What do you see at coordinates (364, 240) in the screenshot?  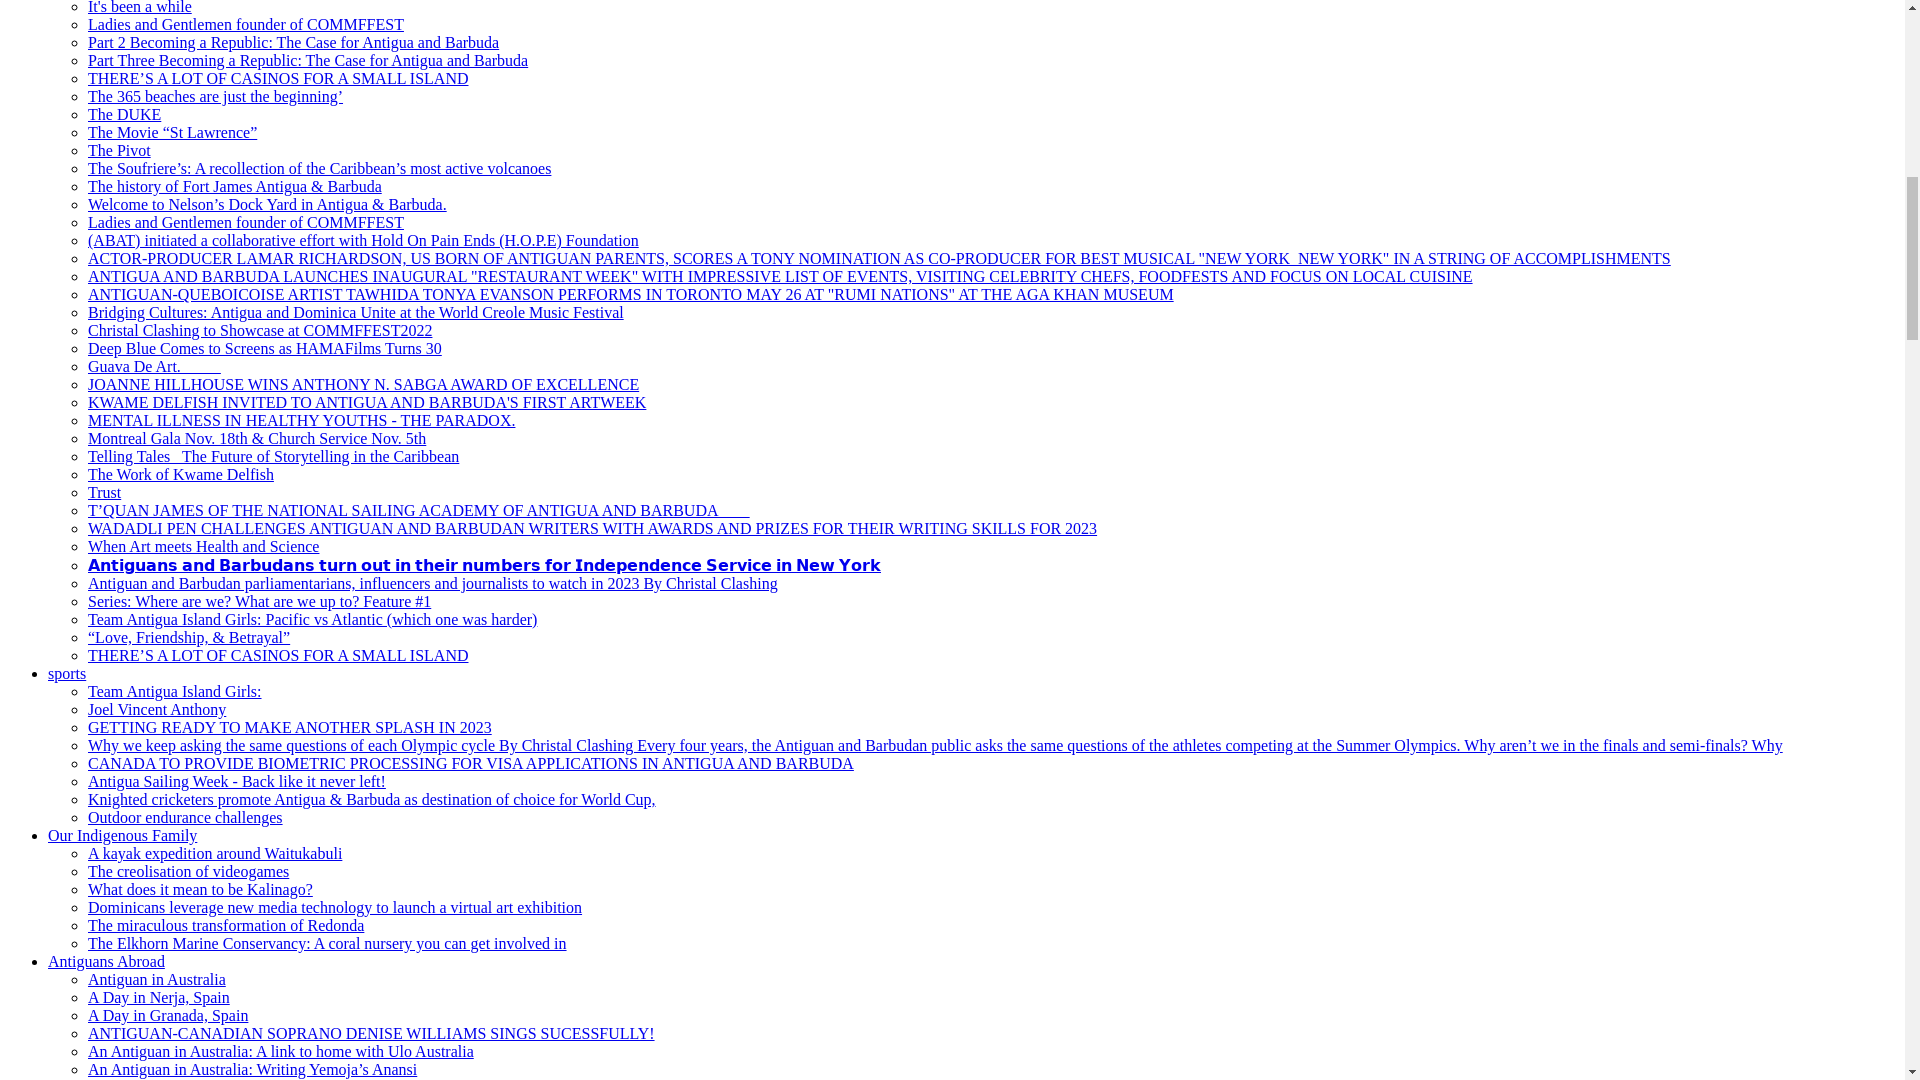 I see `Description of spirist.` at bounding box center [364, 240].